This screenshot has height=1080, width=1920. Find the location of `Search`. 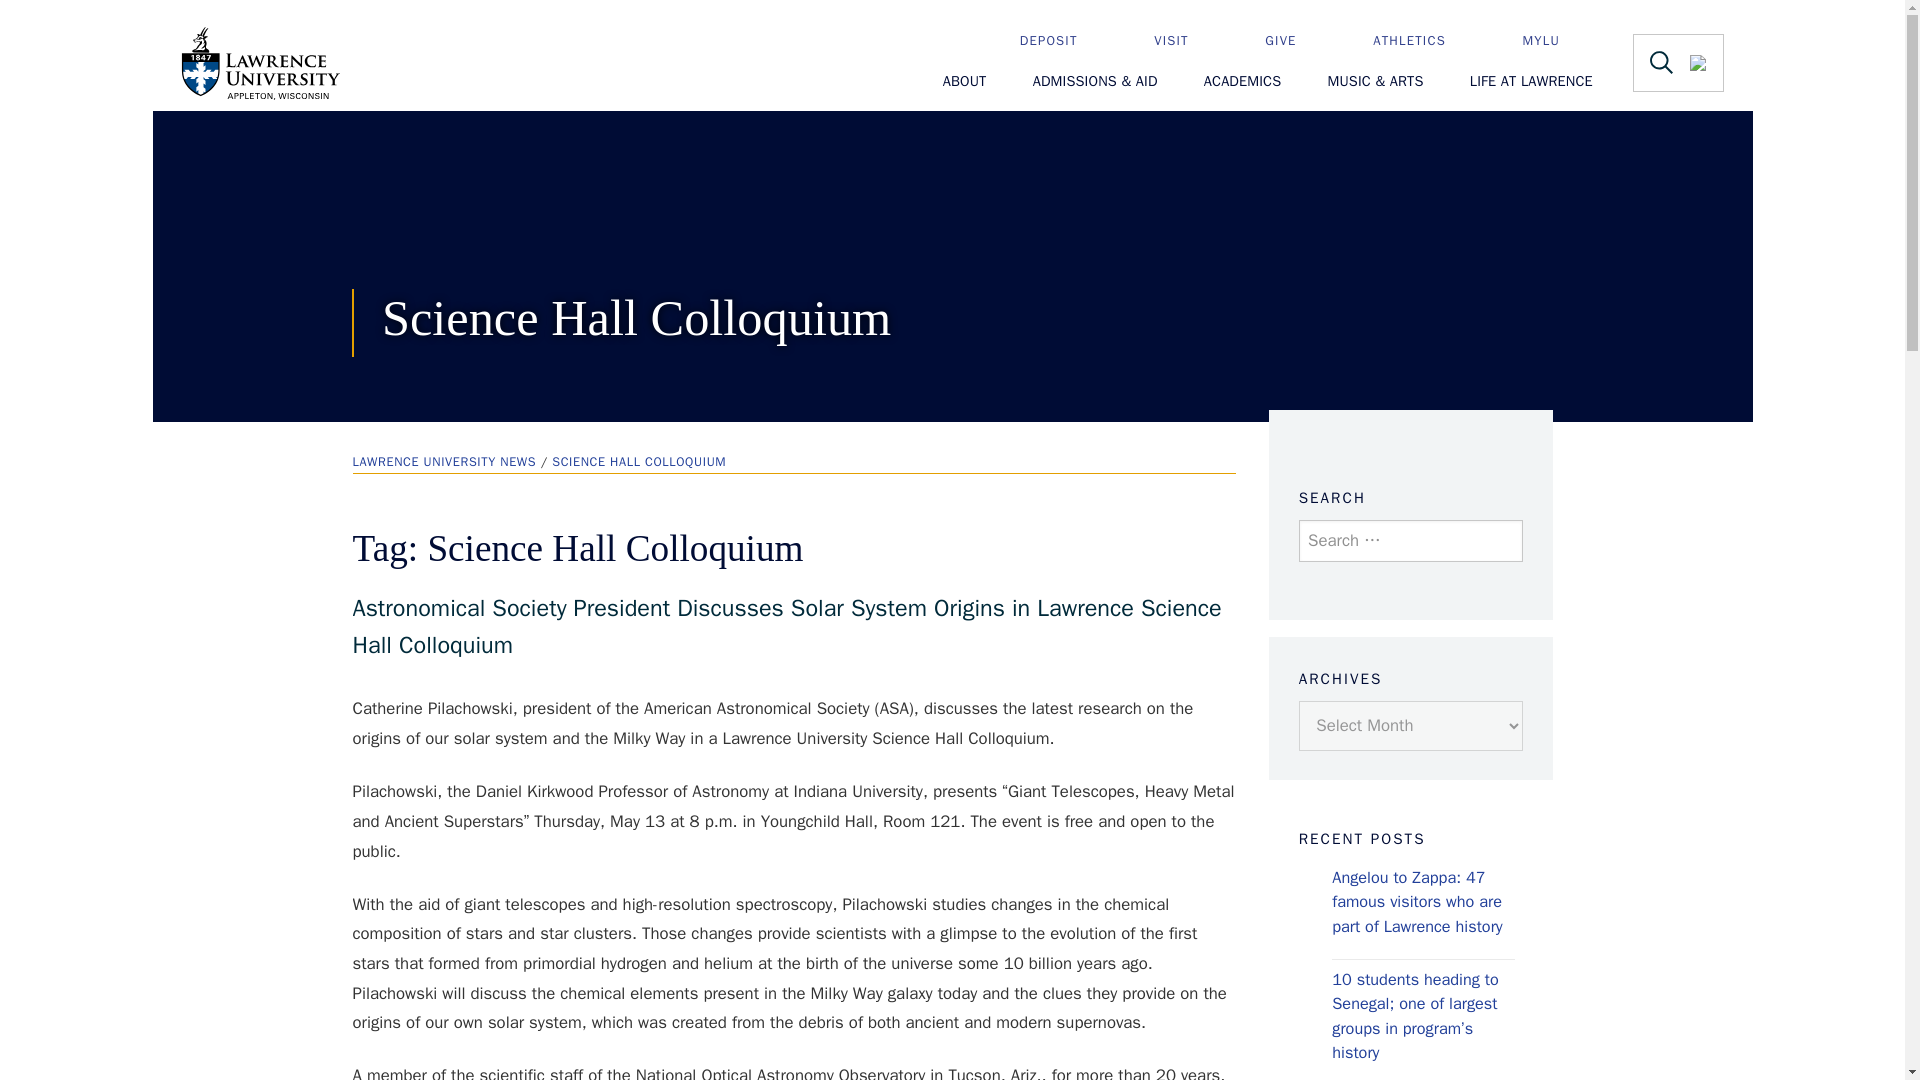

Search is located at coordinates (1344, 608).